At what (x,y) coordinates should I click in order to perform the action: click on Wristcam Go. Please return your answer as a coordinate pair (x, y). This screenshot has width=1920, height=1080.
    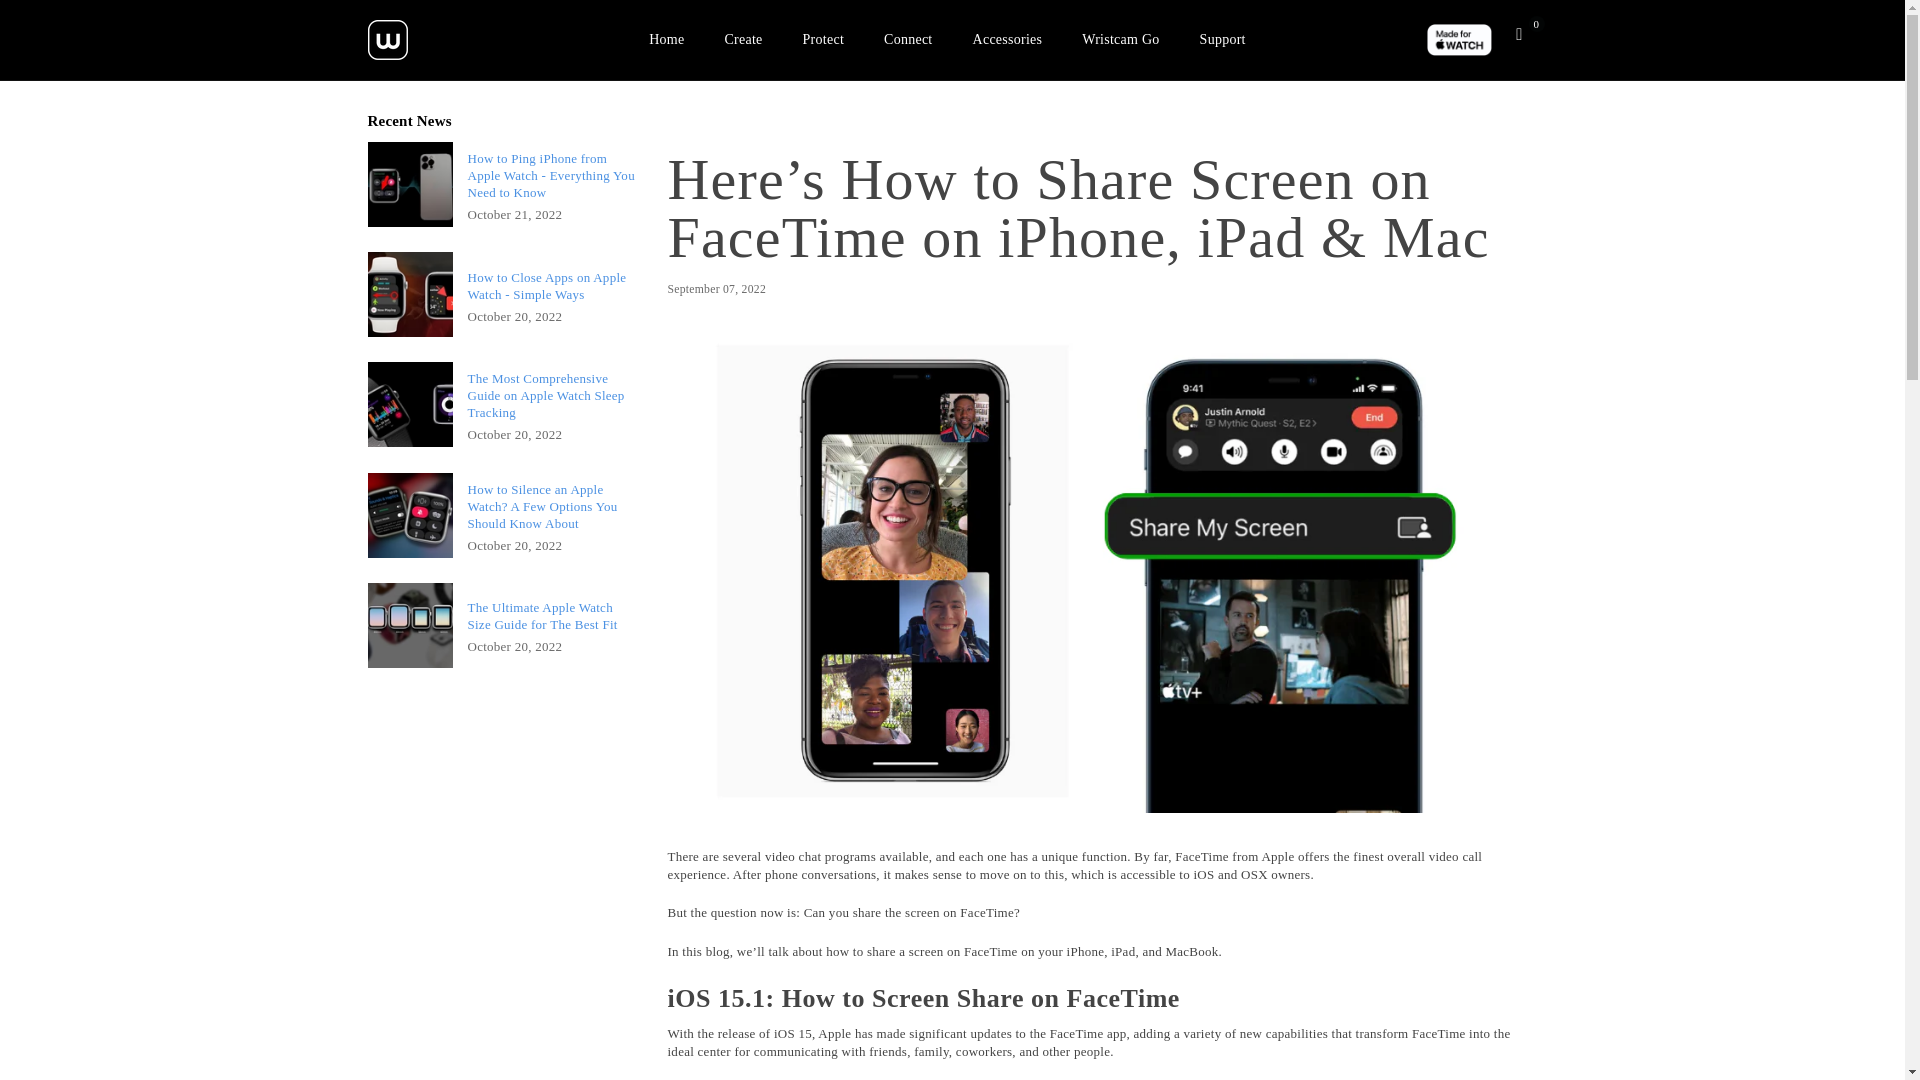
    Looking at the image, I should click on (1120, 38).